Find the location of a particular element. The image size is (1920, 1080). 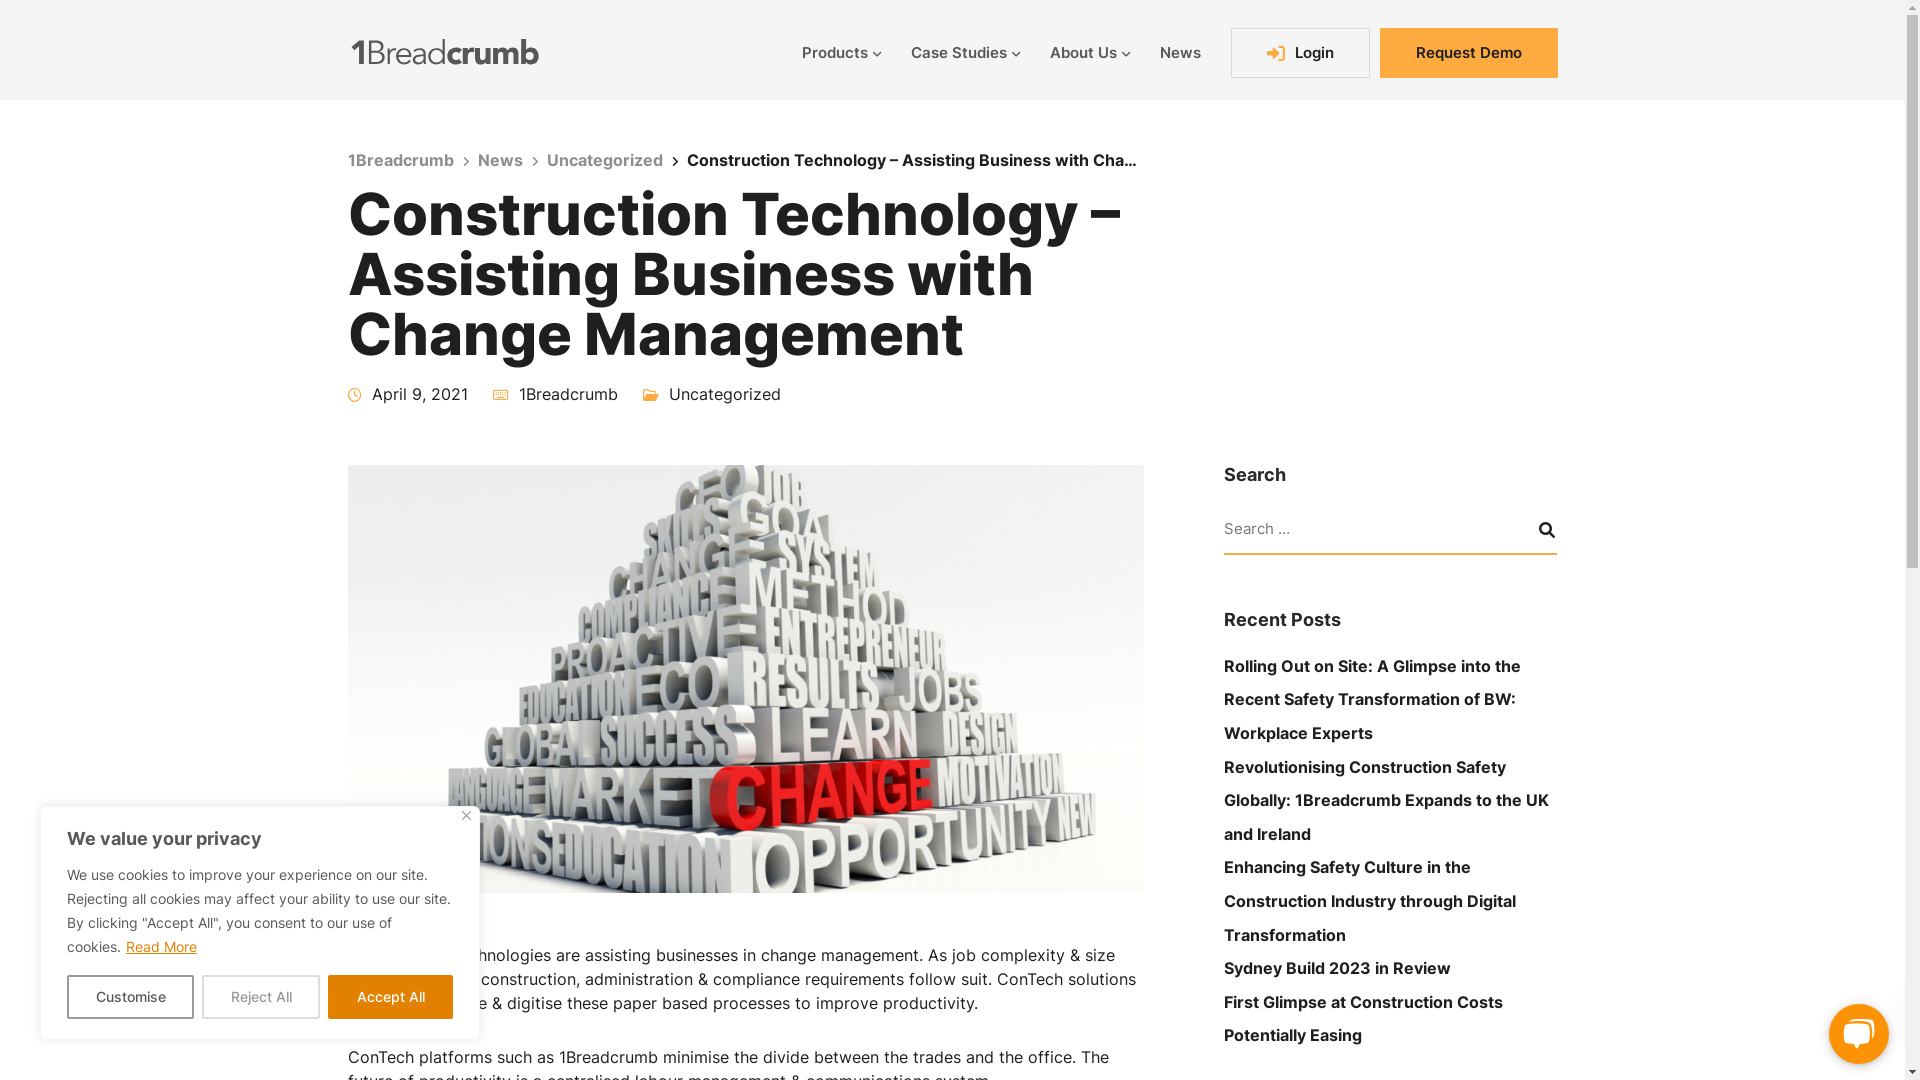

Customise is located at coordinates (130, 997).